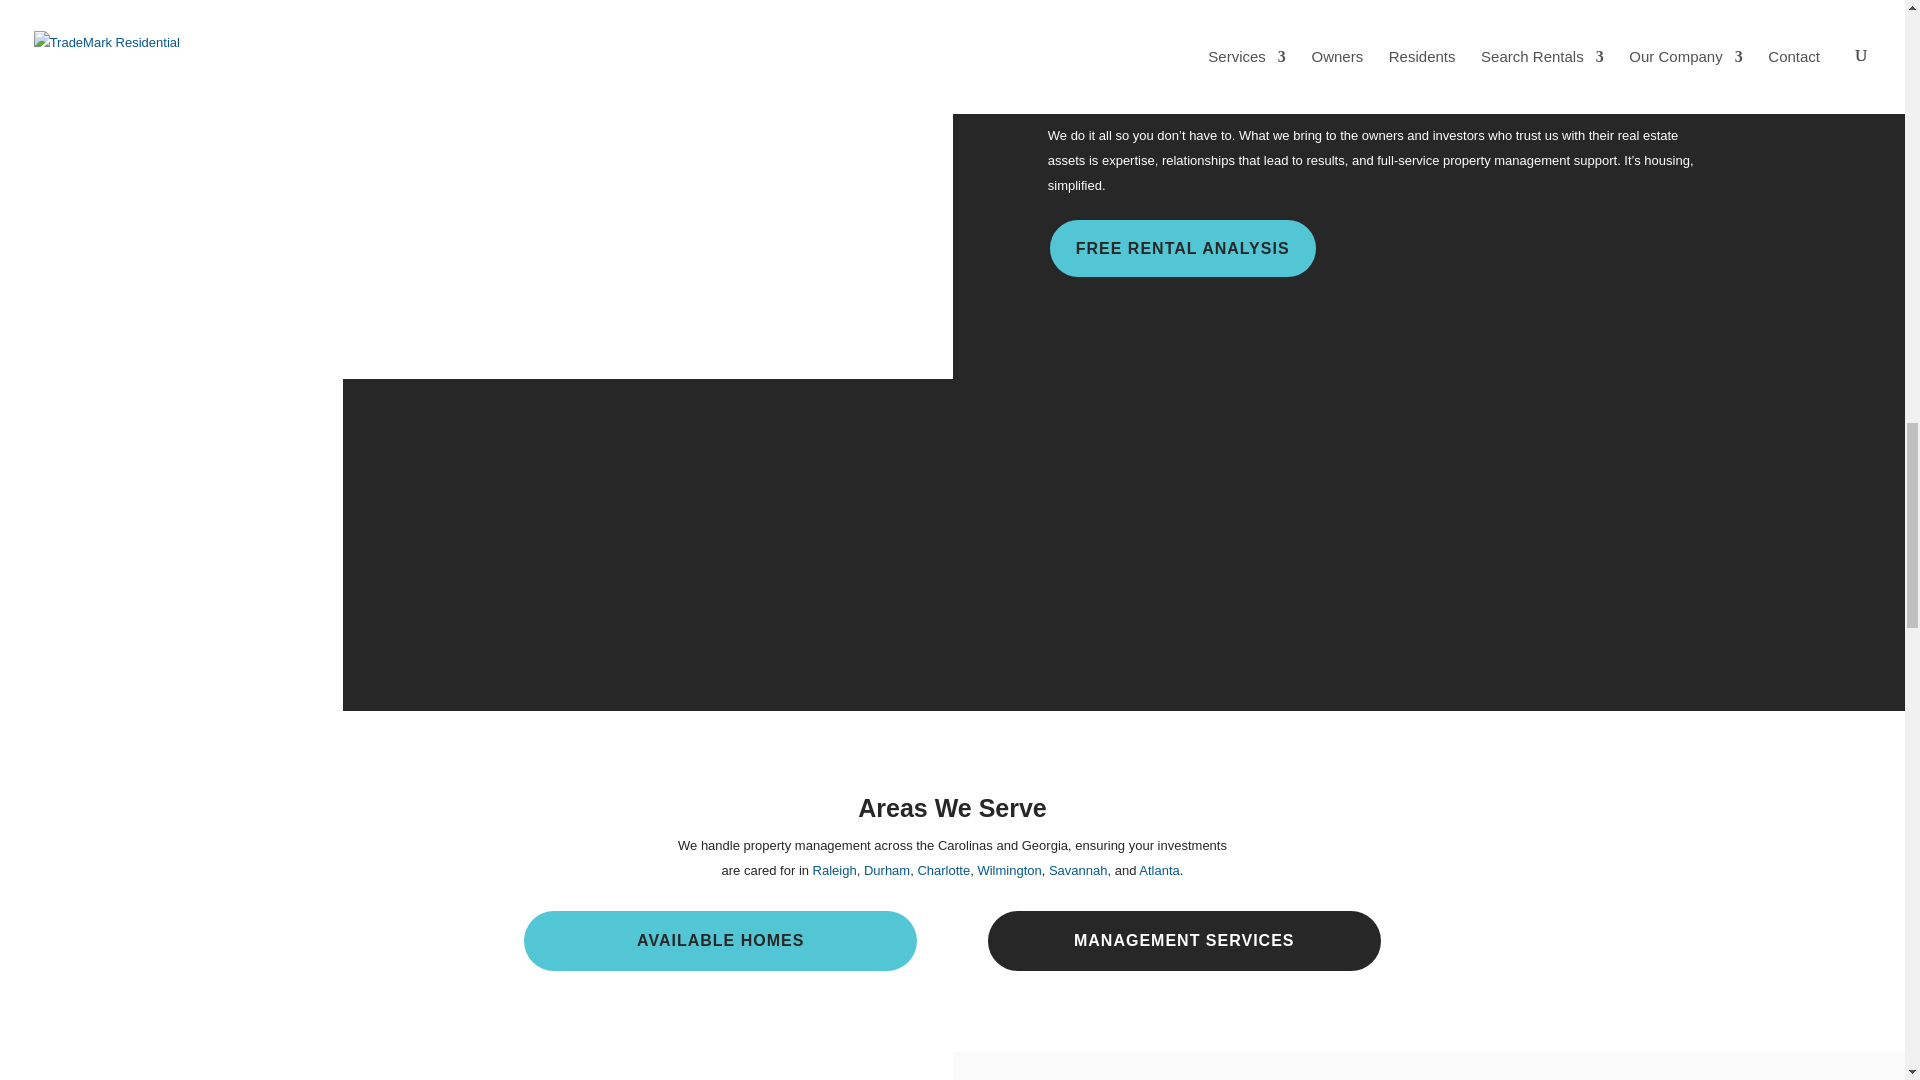 The image size is (1920, 1080). I want to click on Raleigh, so click(834, 870).